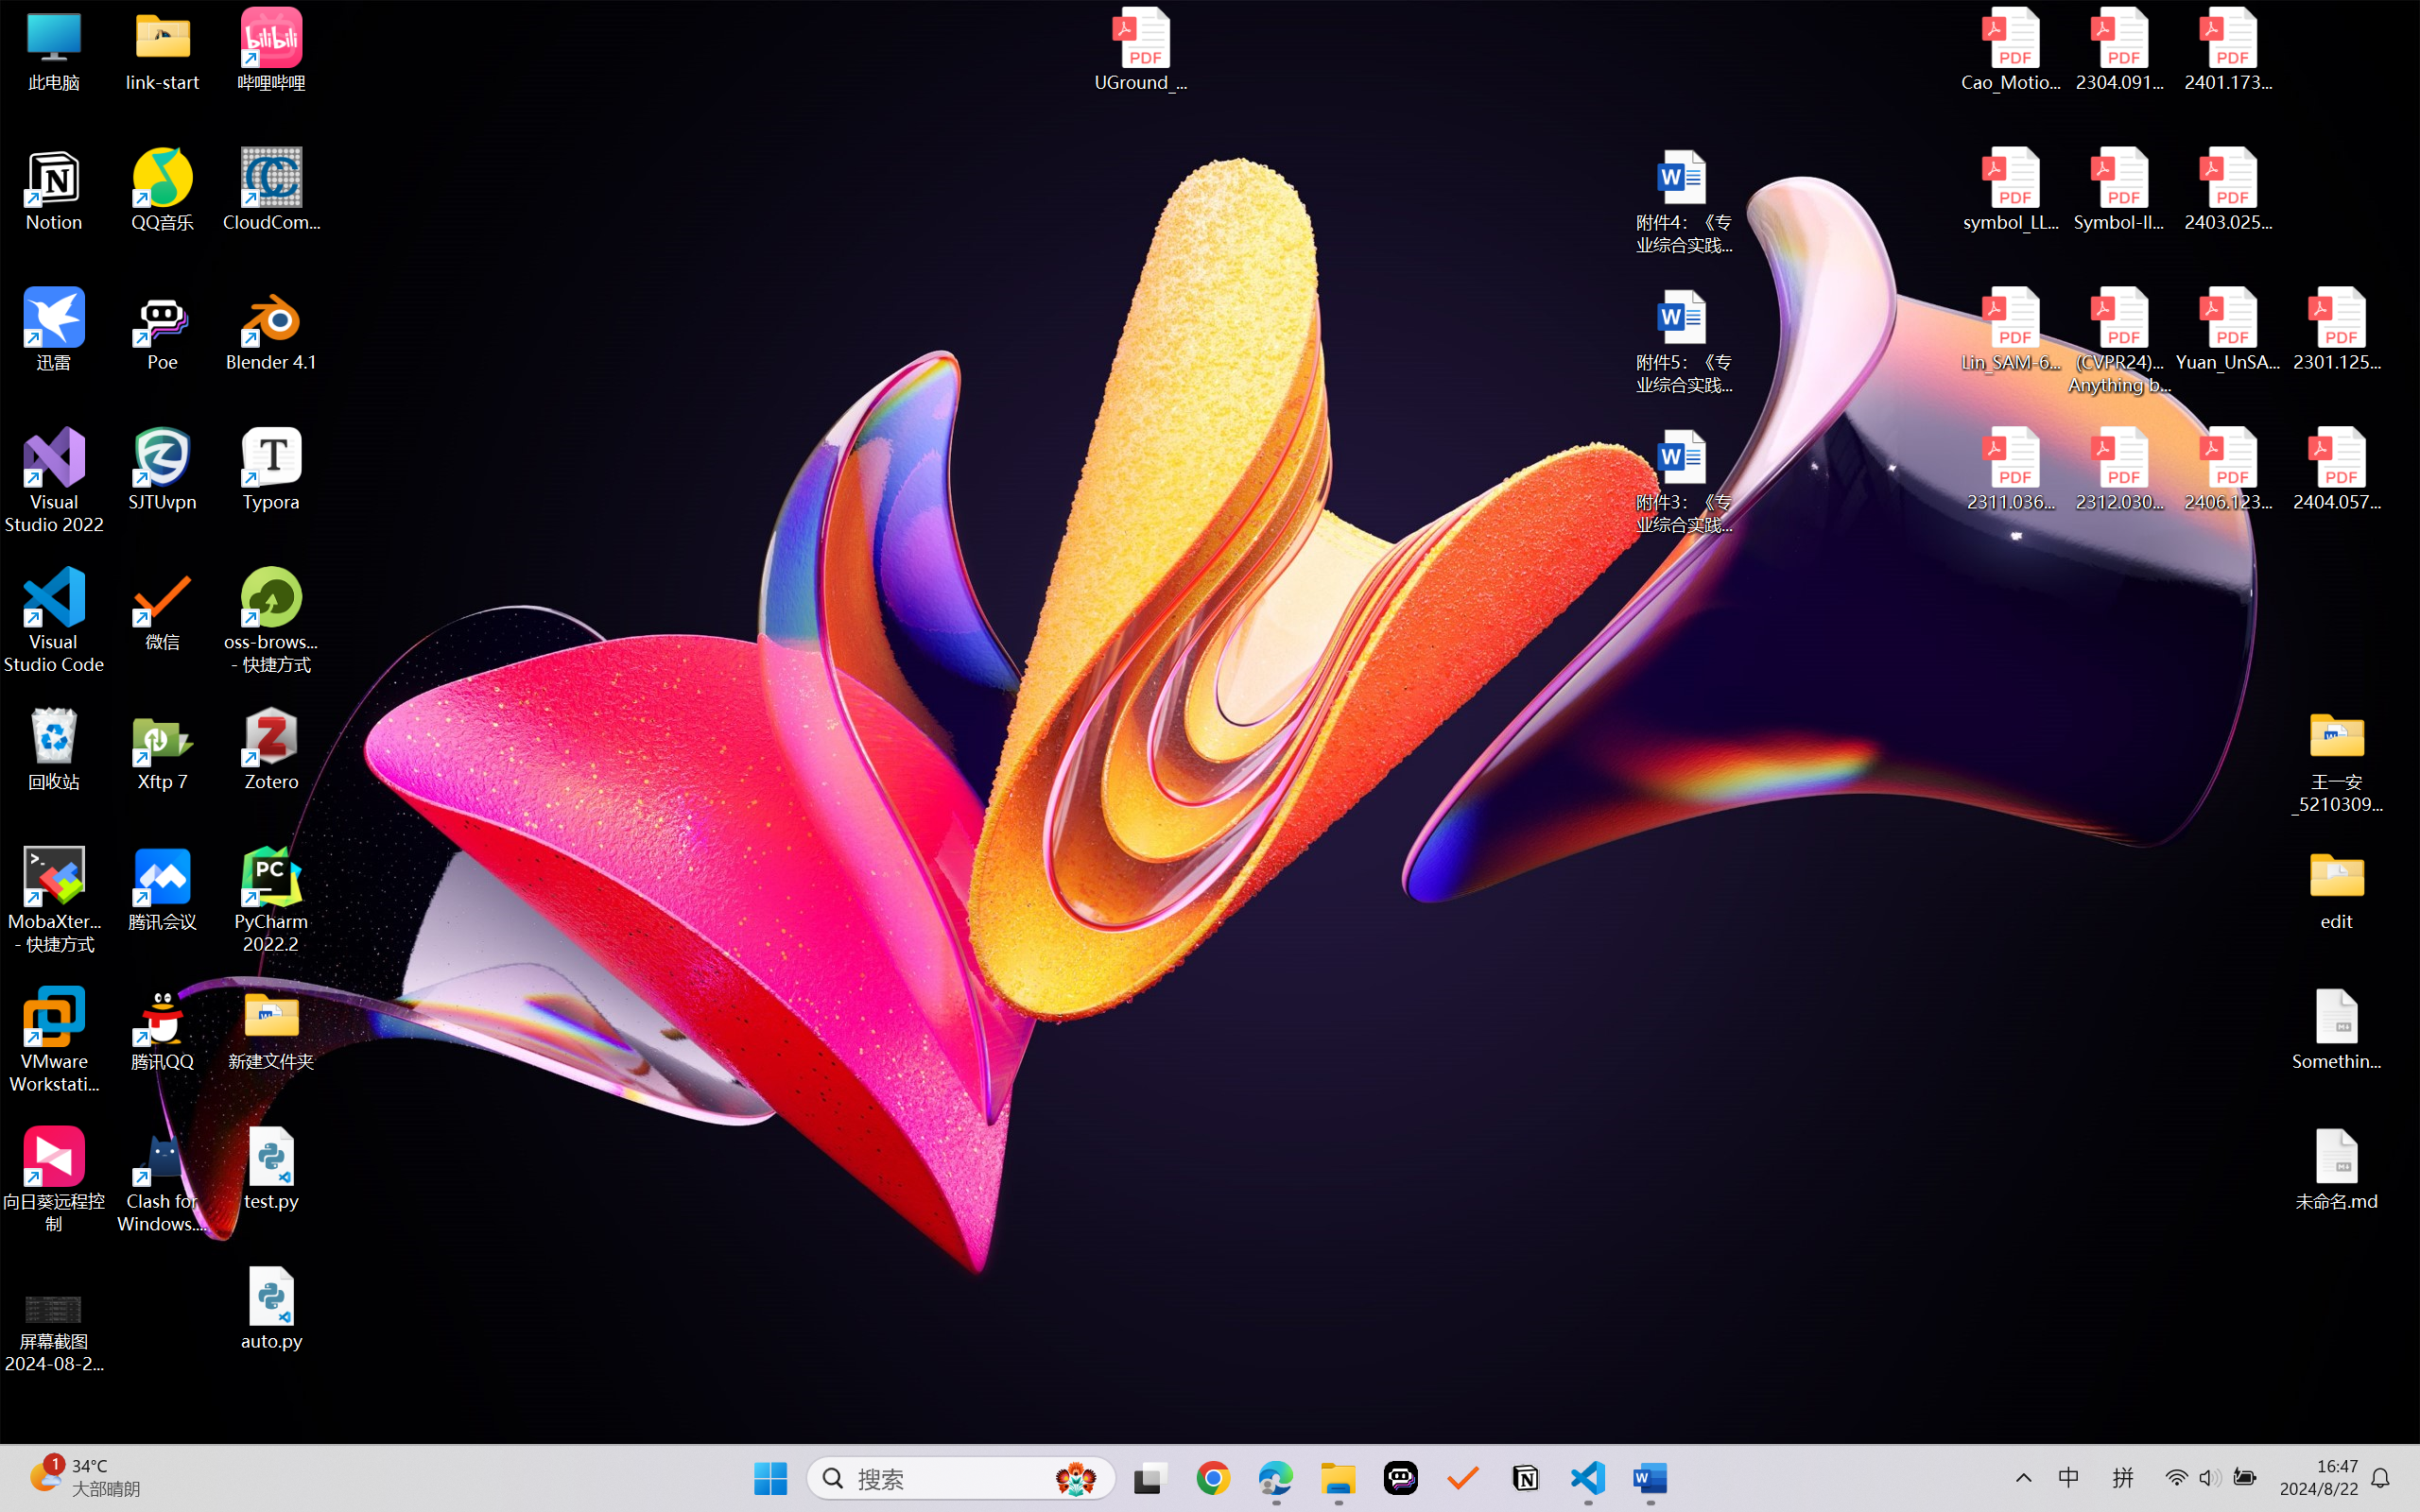 Image resolution: width=2420 pixels, height=1512 pixels. What do you see at coordinates (2227, 470) in the screenshot?
I see `2406.12373v2.pdf` at bounding box center [2227, 470].